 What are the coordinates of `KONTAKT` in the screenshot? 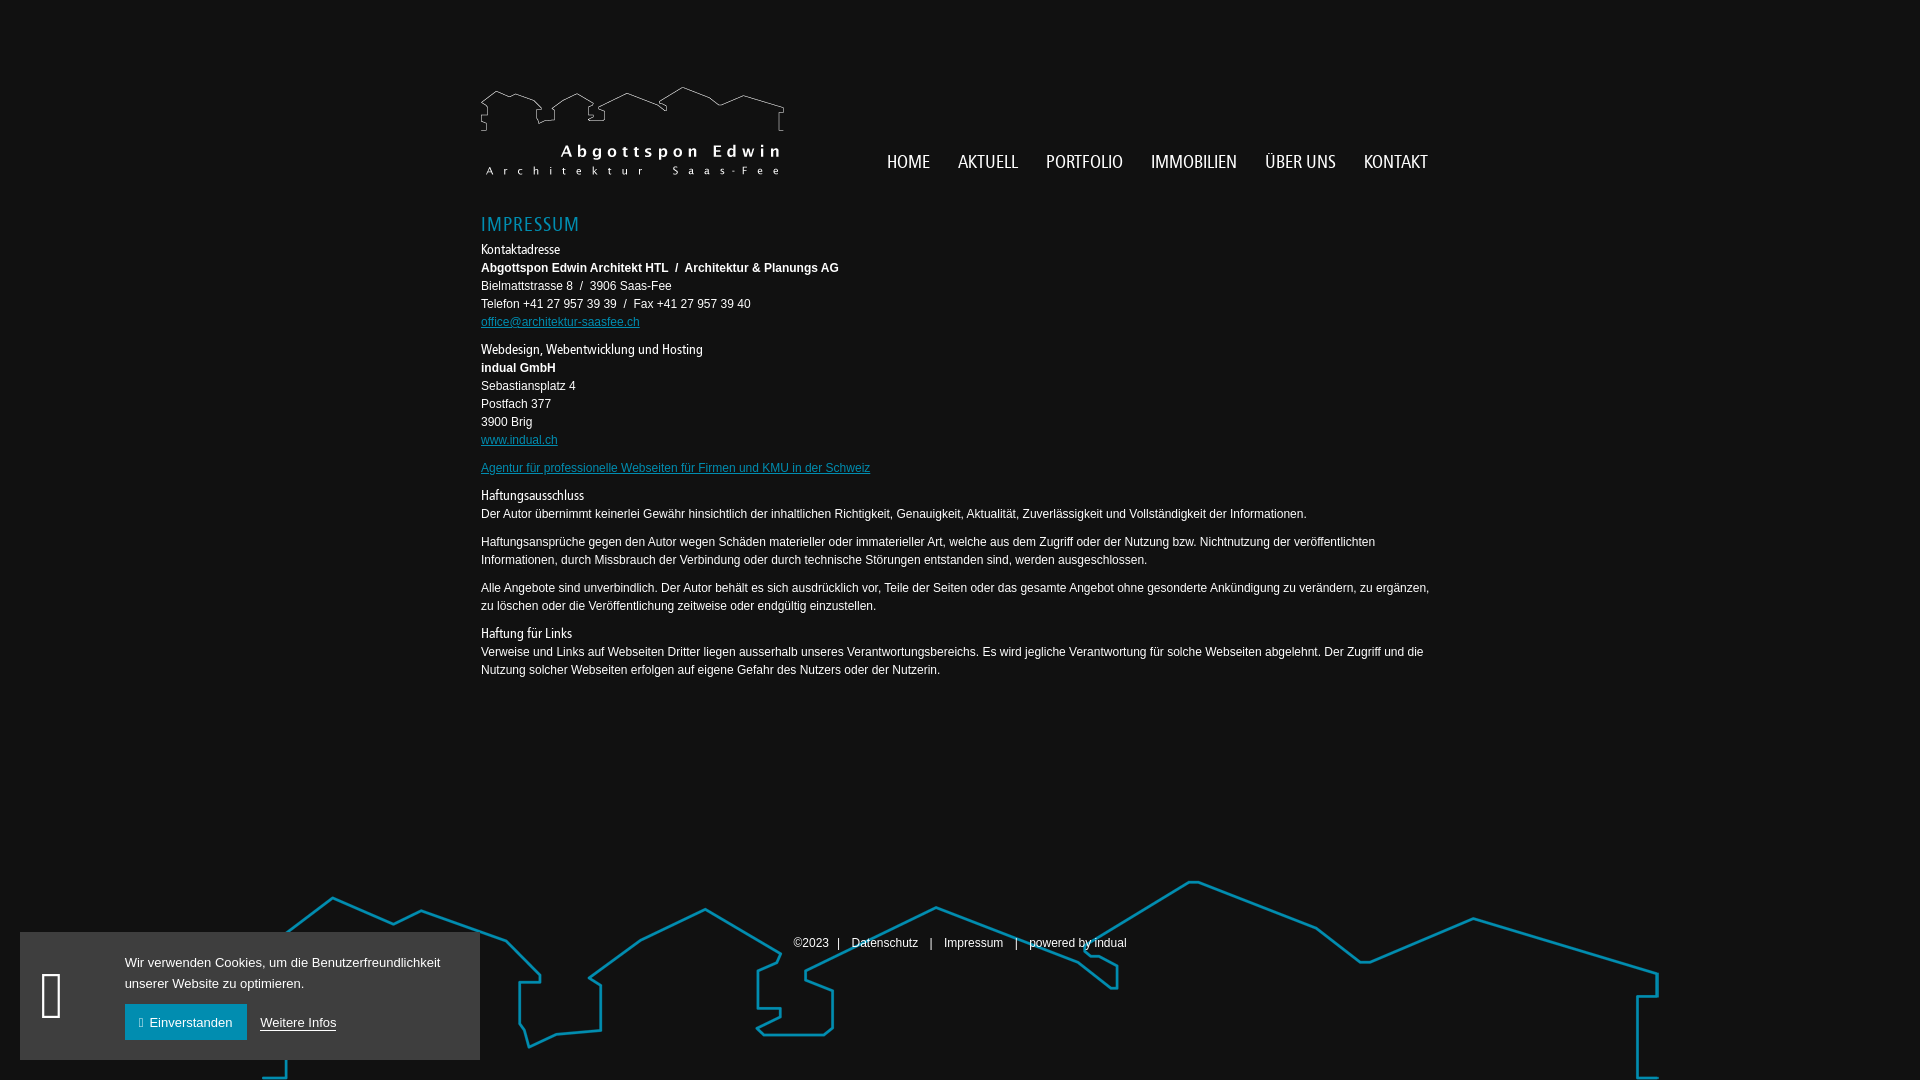 It's located at (1396, 162).